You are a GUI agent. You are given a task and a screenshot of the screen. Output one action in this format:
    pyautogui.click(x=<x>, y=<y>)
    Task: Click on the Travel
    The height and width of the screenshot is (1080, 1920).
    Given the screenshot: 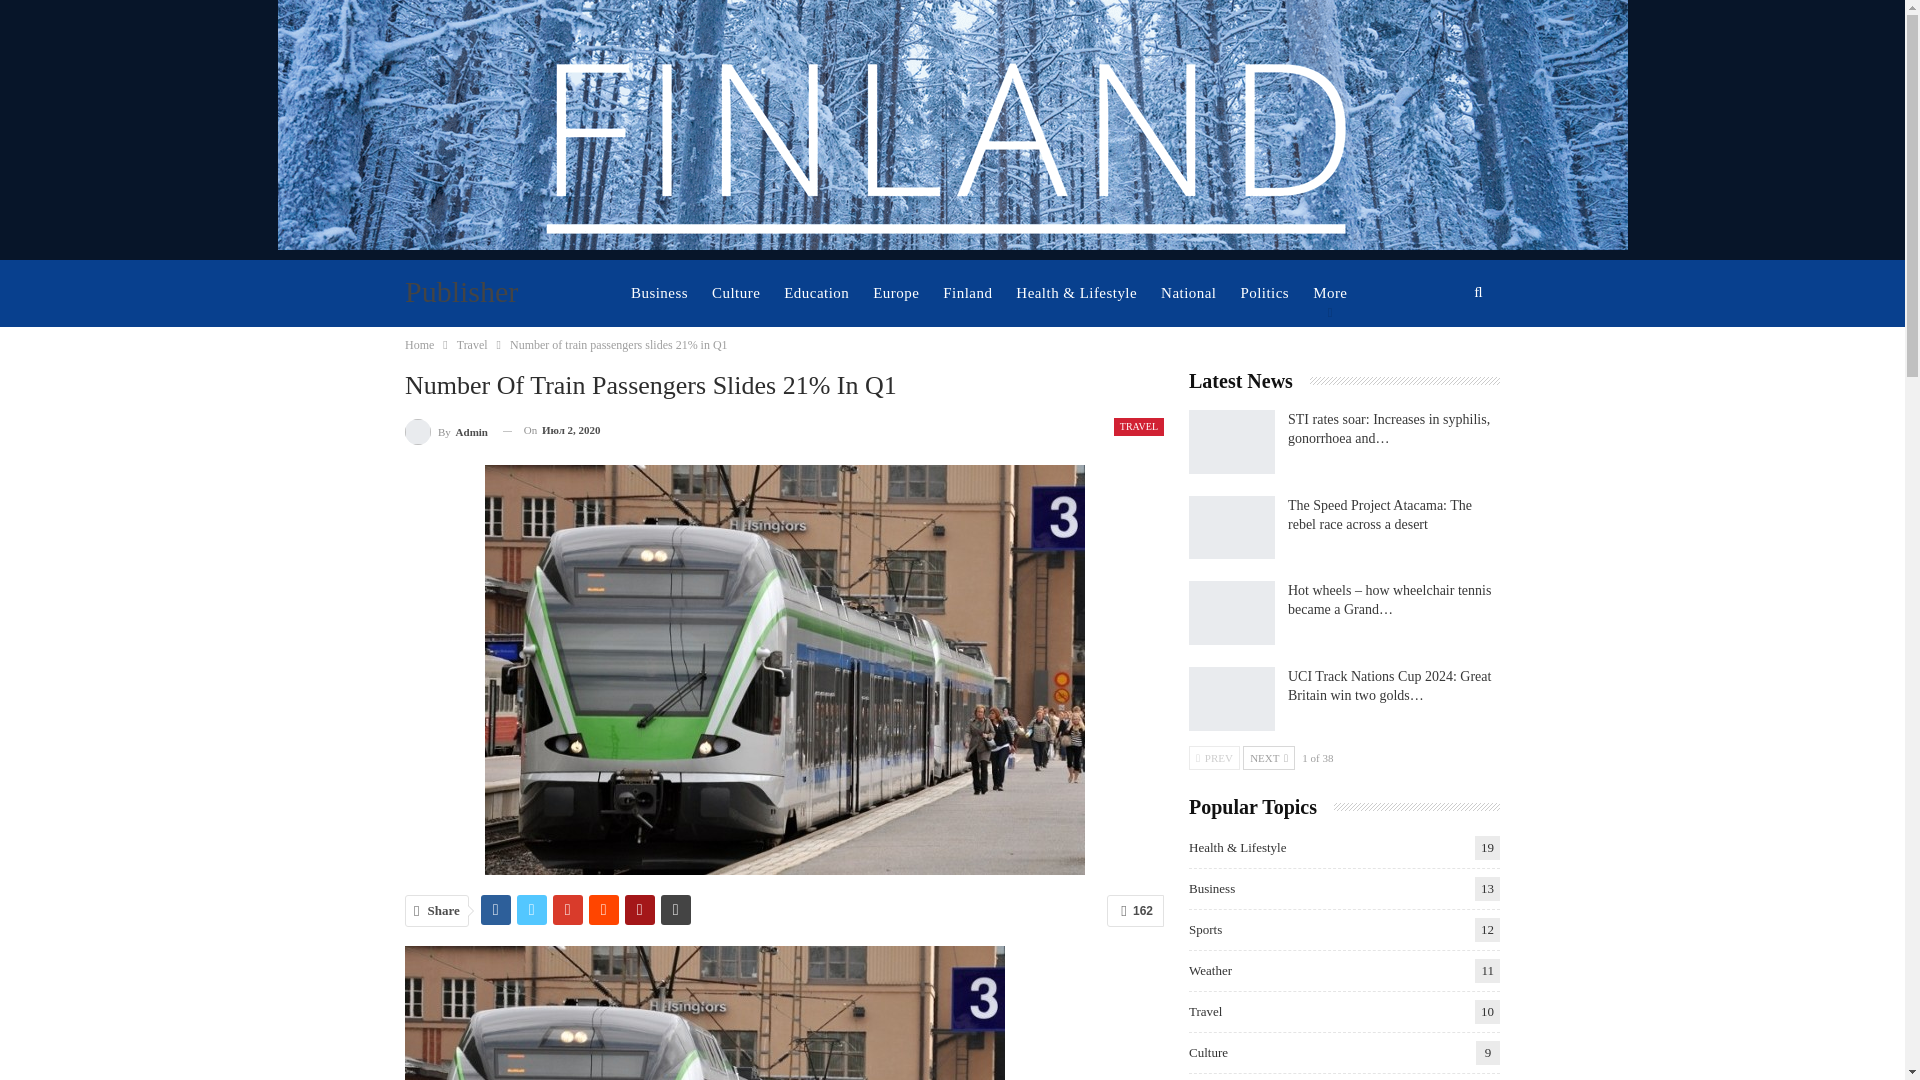 What is the action you would take?
    pyautogui.click(x=472, y=344)
    